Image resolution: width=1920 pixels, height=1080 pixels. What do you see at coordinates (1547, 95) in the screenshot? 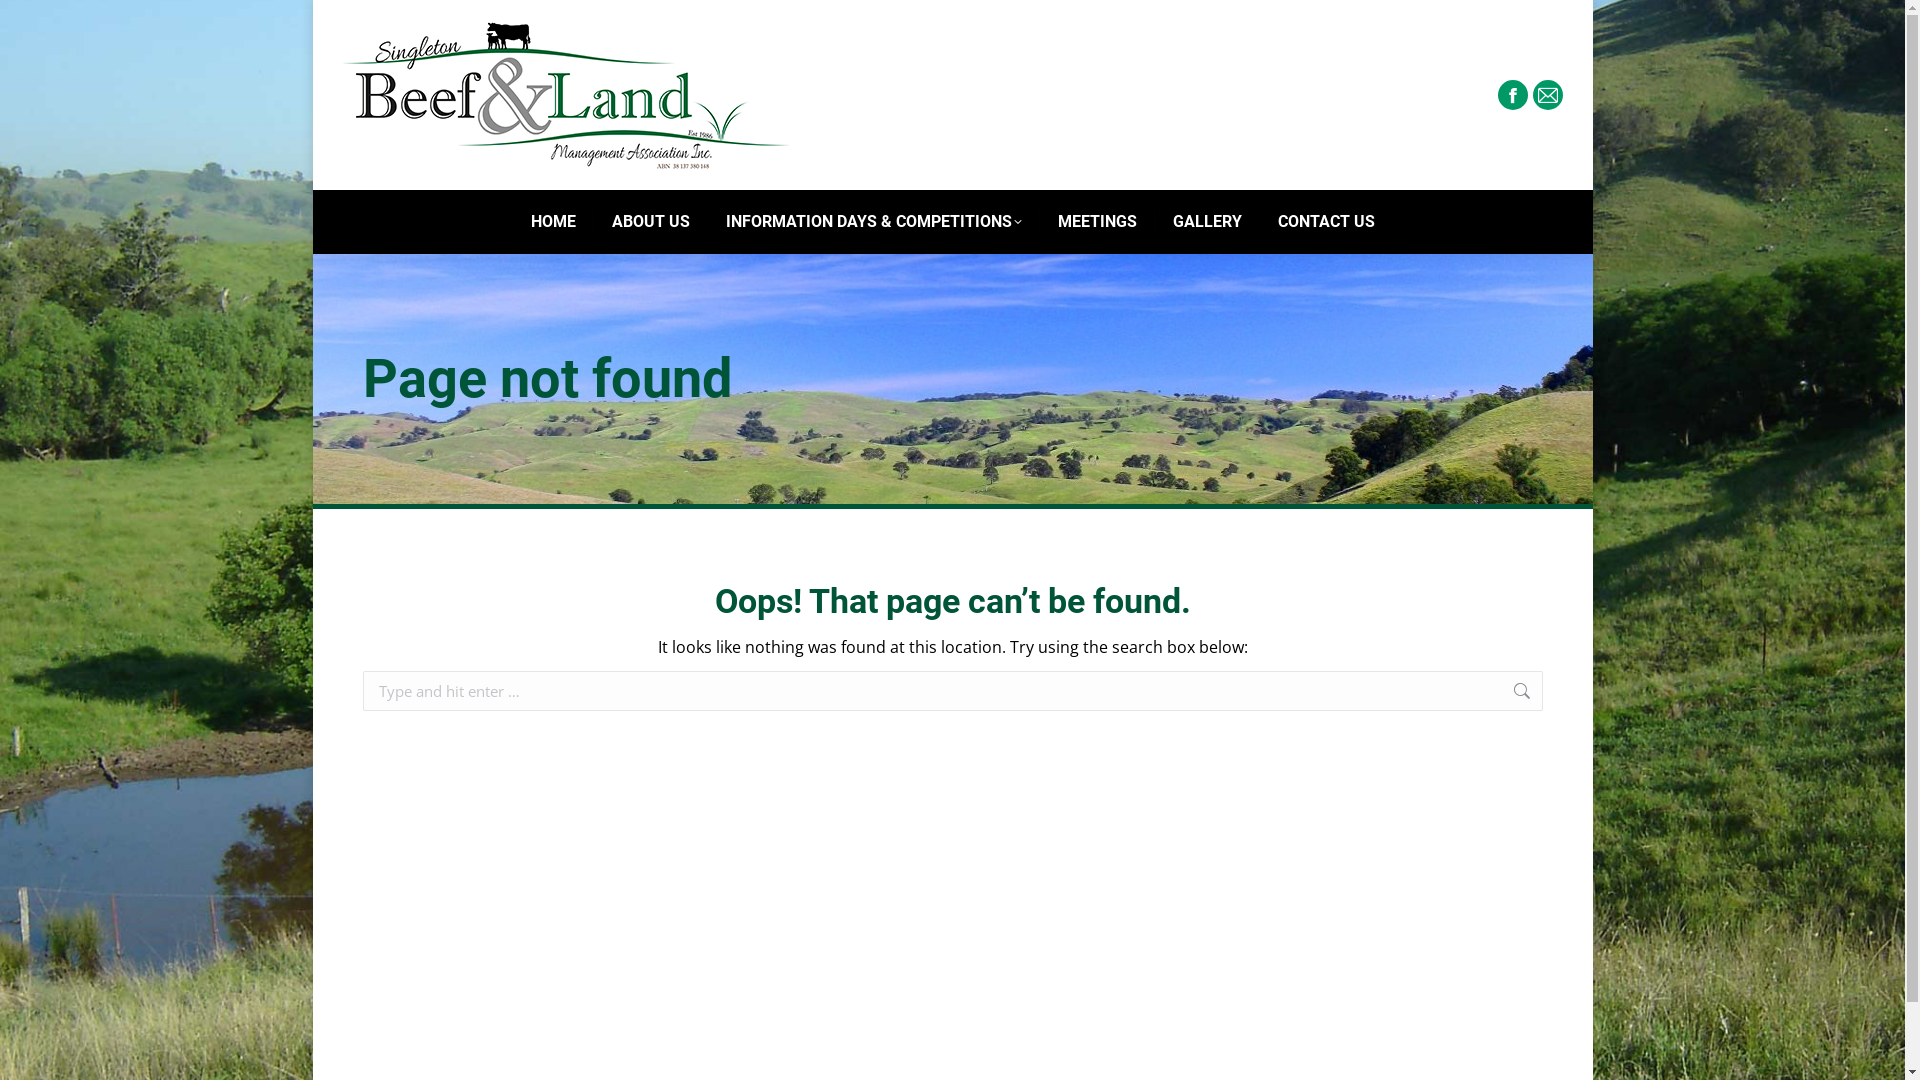
I see `Mail page opens in new window` at bounding box center [1547, 95].